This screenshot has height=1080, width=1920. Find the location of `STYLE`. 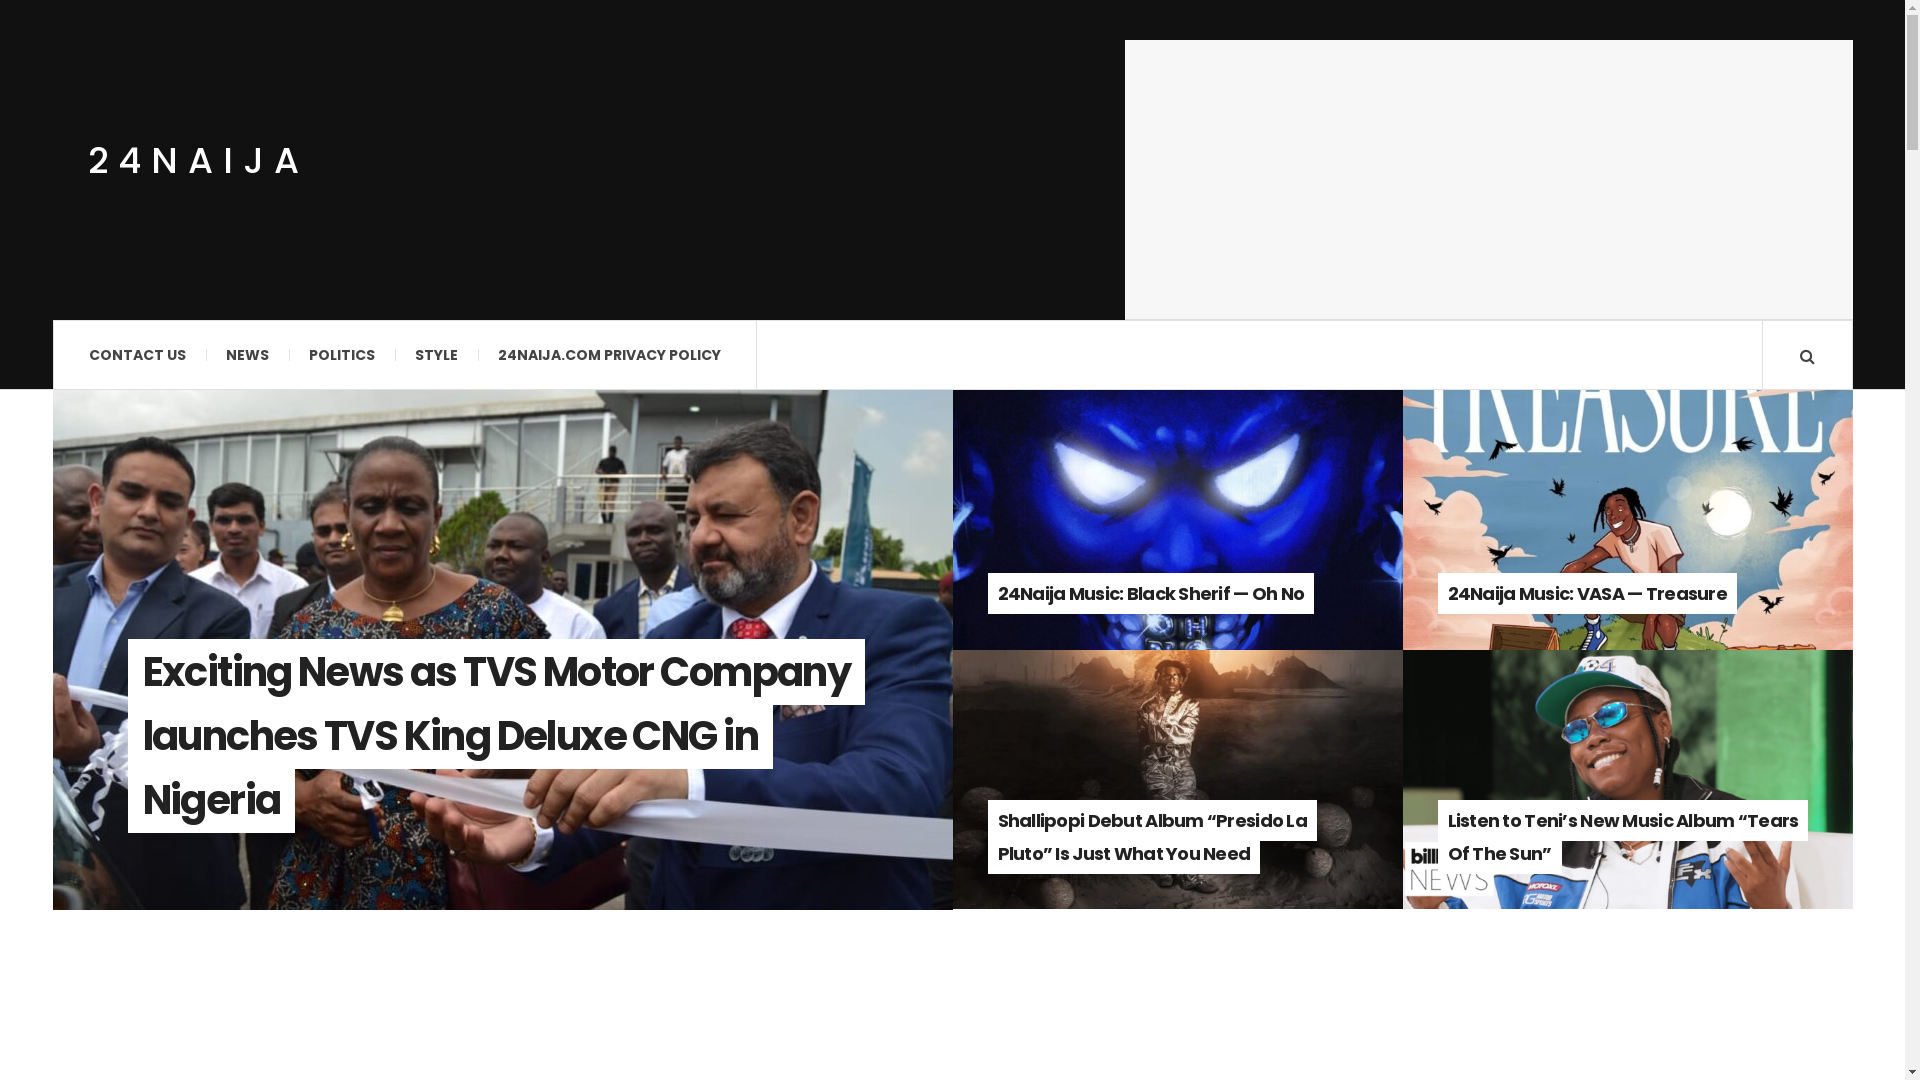

STYLE is located at coordinates (436, 355).